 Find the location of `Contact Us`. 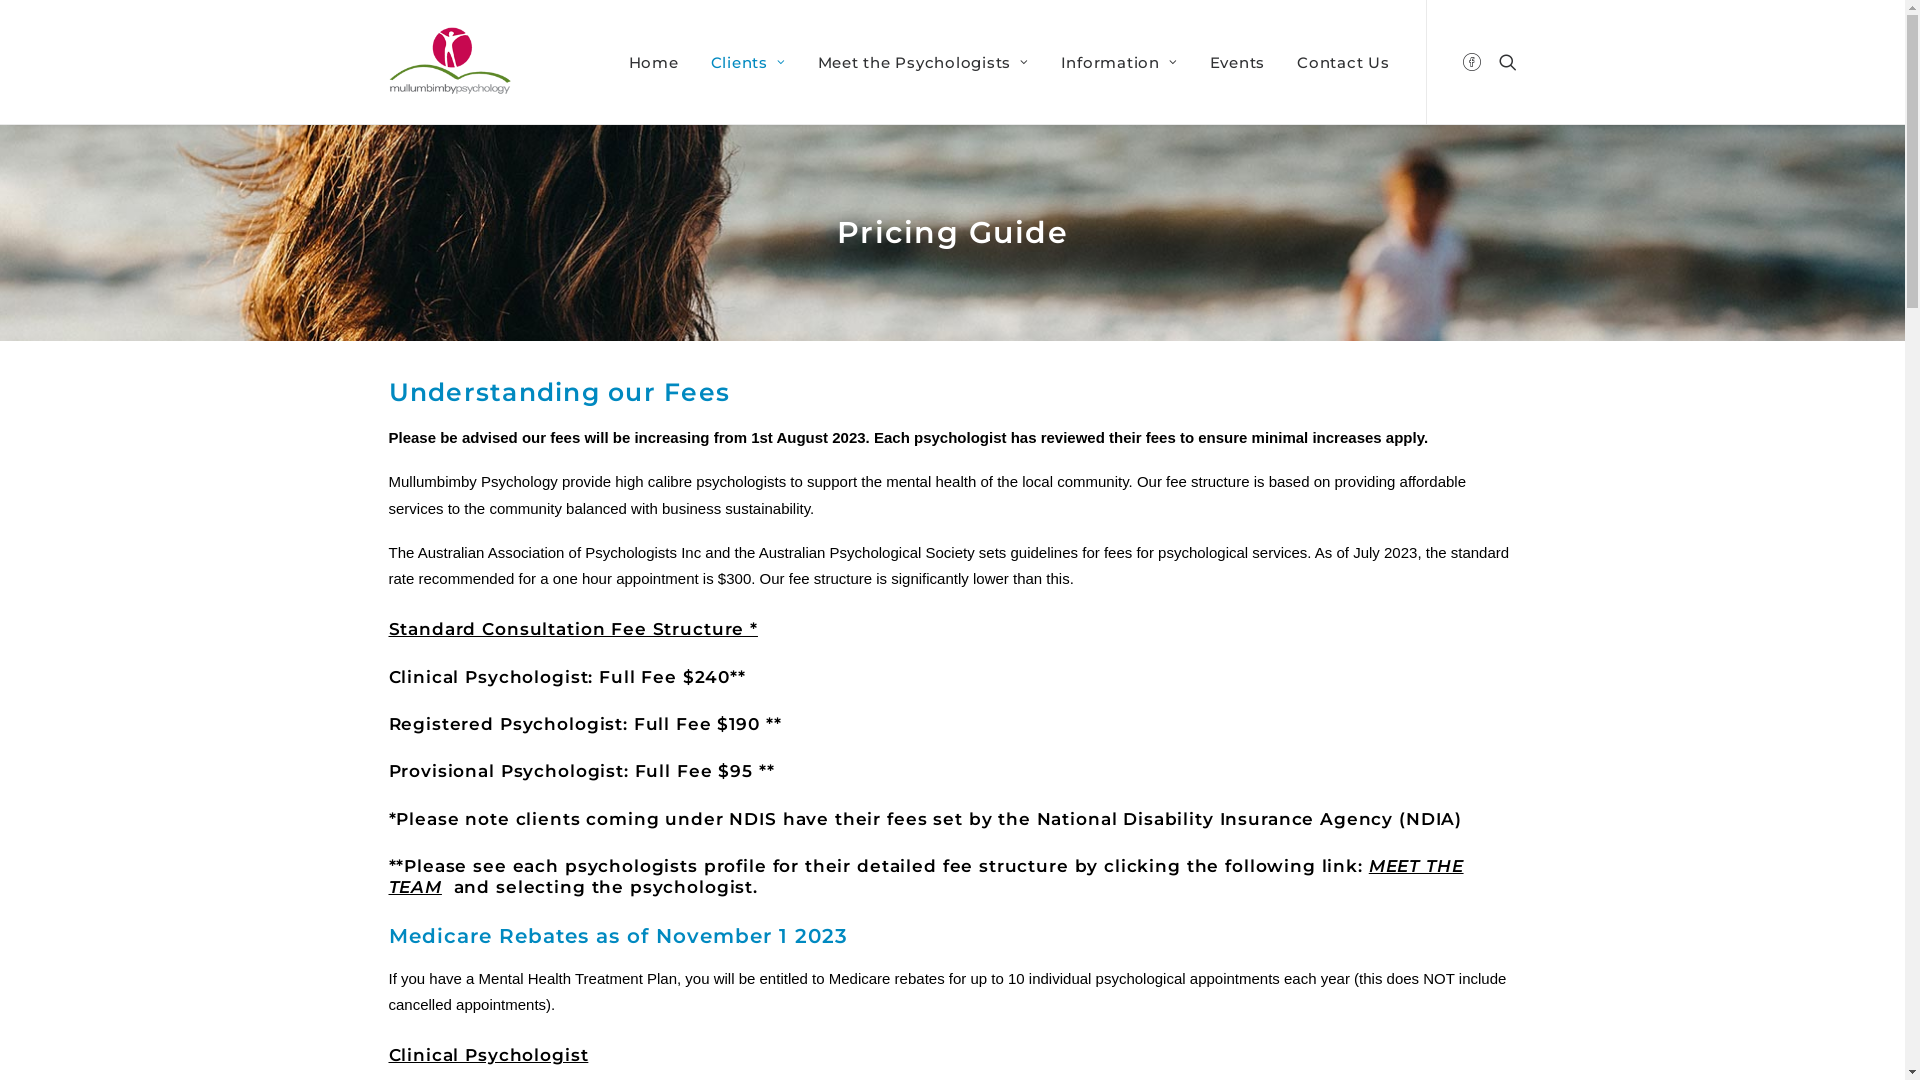

Contact Us is located at coordinates (1336, 62).